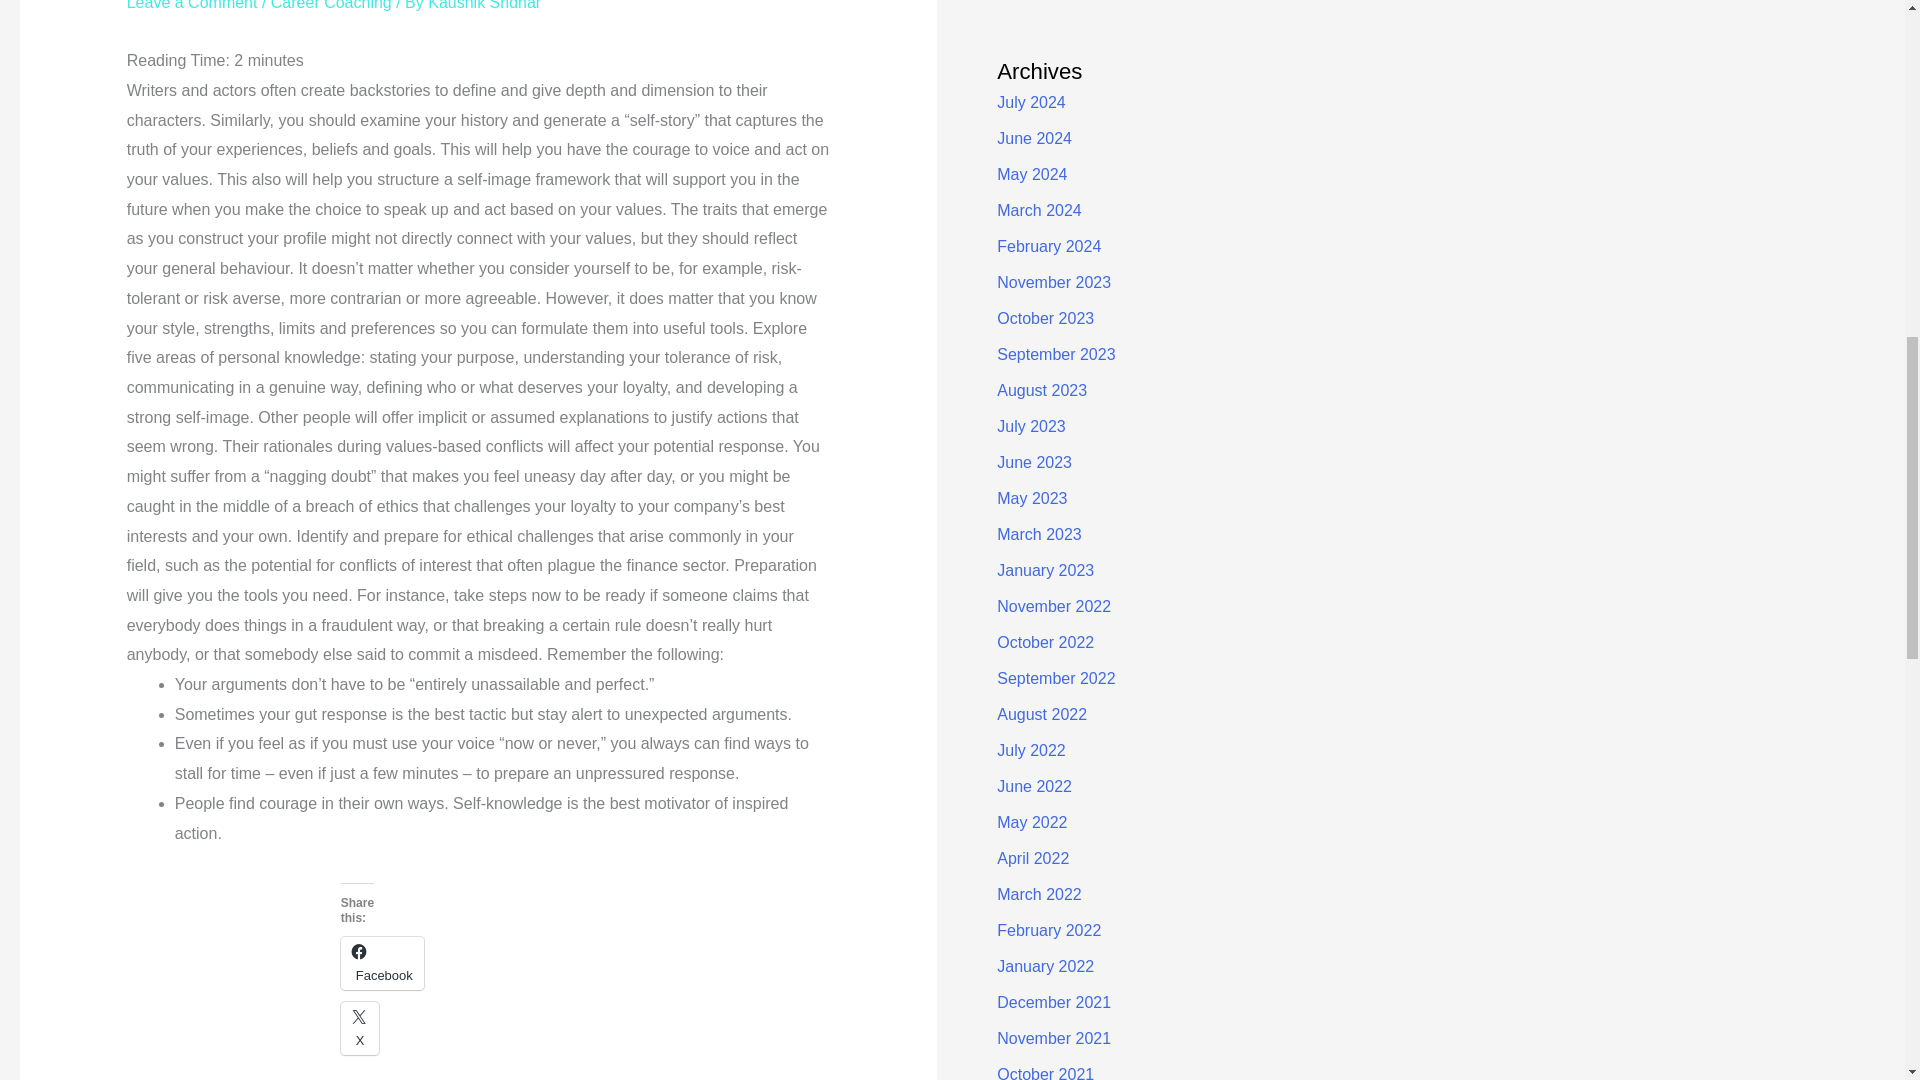 The width and height of the screenshot is (1920, 1080). What do you see at coordinates (382, 964) in the screenshot?
I see `Click to share on Facebook` at bounding box center [382, 964].